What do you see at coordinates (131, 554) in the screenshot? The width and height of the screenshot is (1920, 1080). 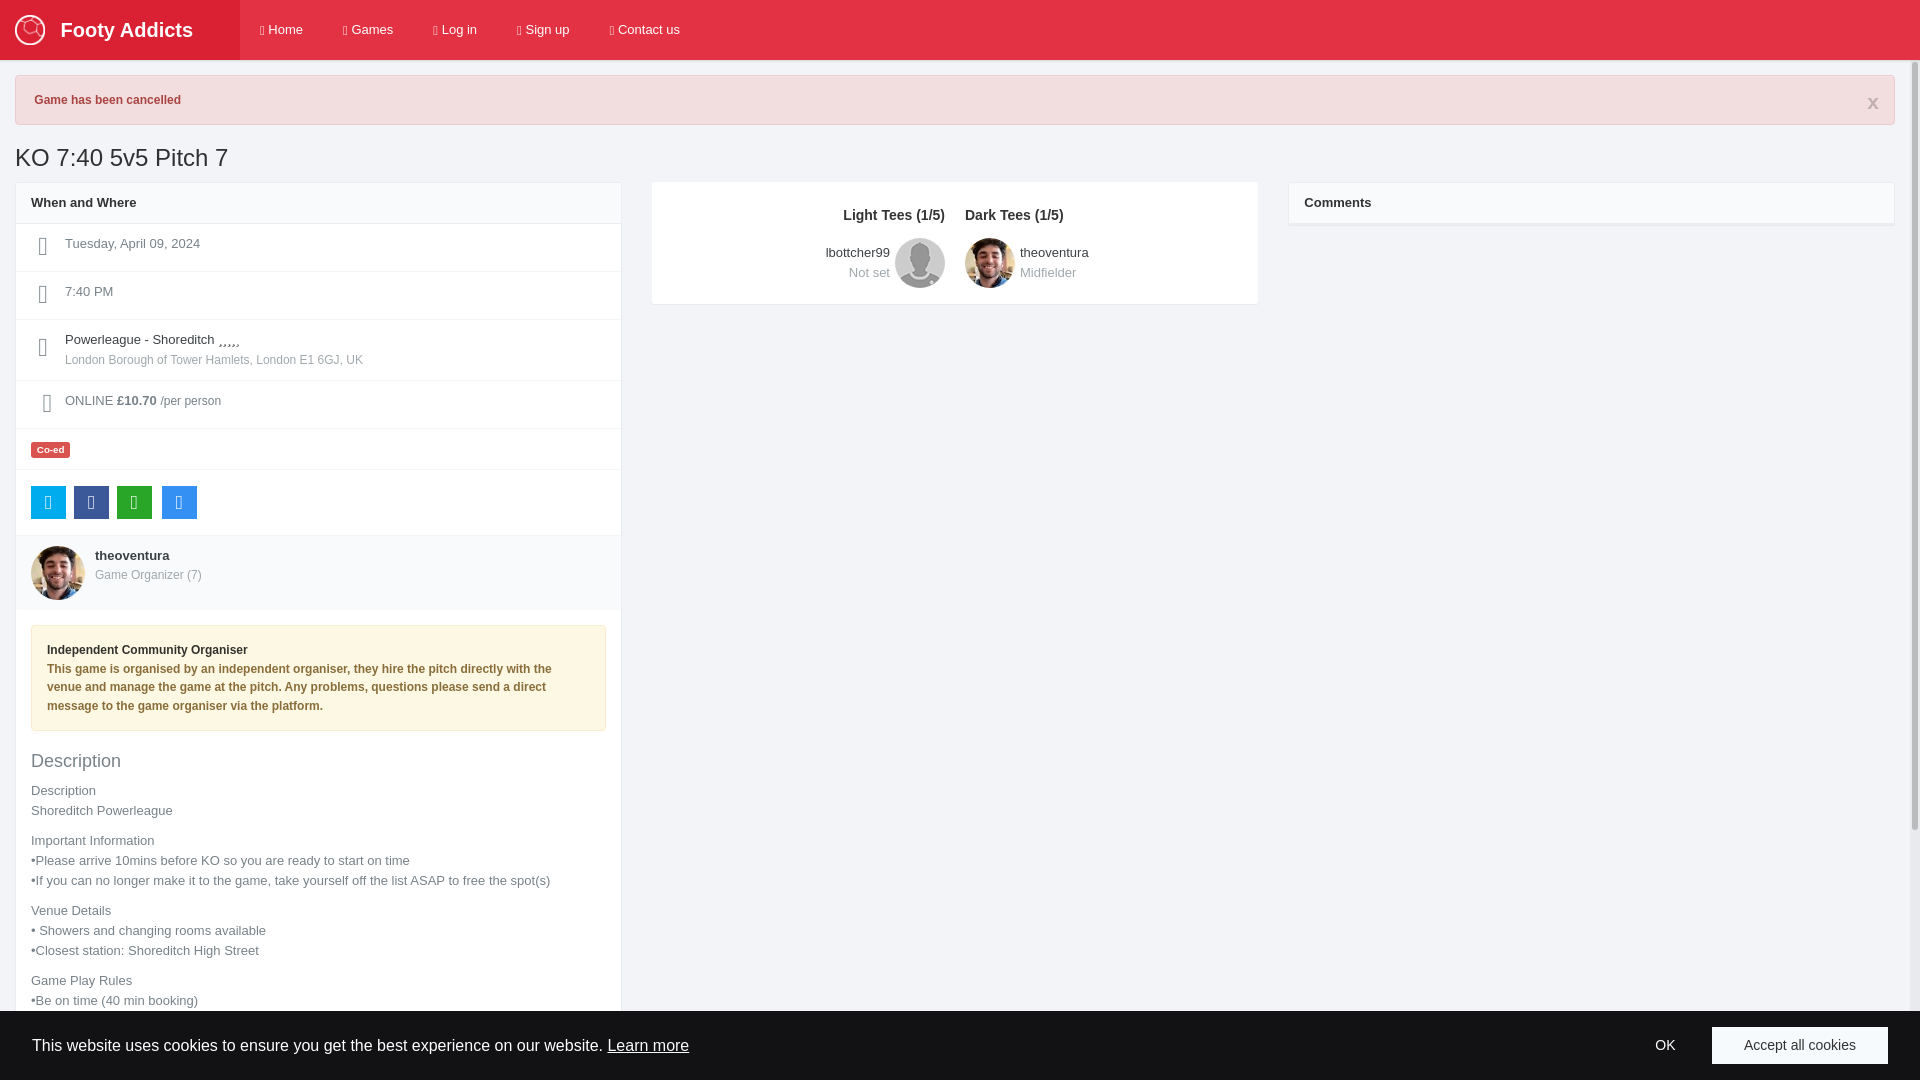 I see `Home` at bounding box center [131, 554].